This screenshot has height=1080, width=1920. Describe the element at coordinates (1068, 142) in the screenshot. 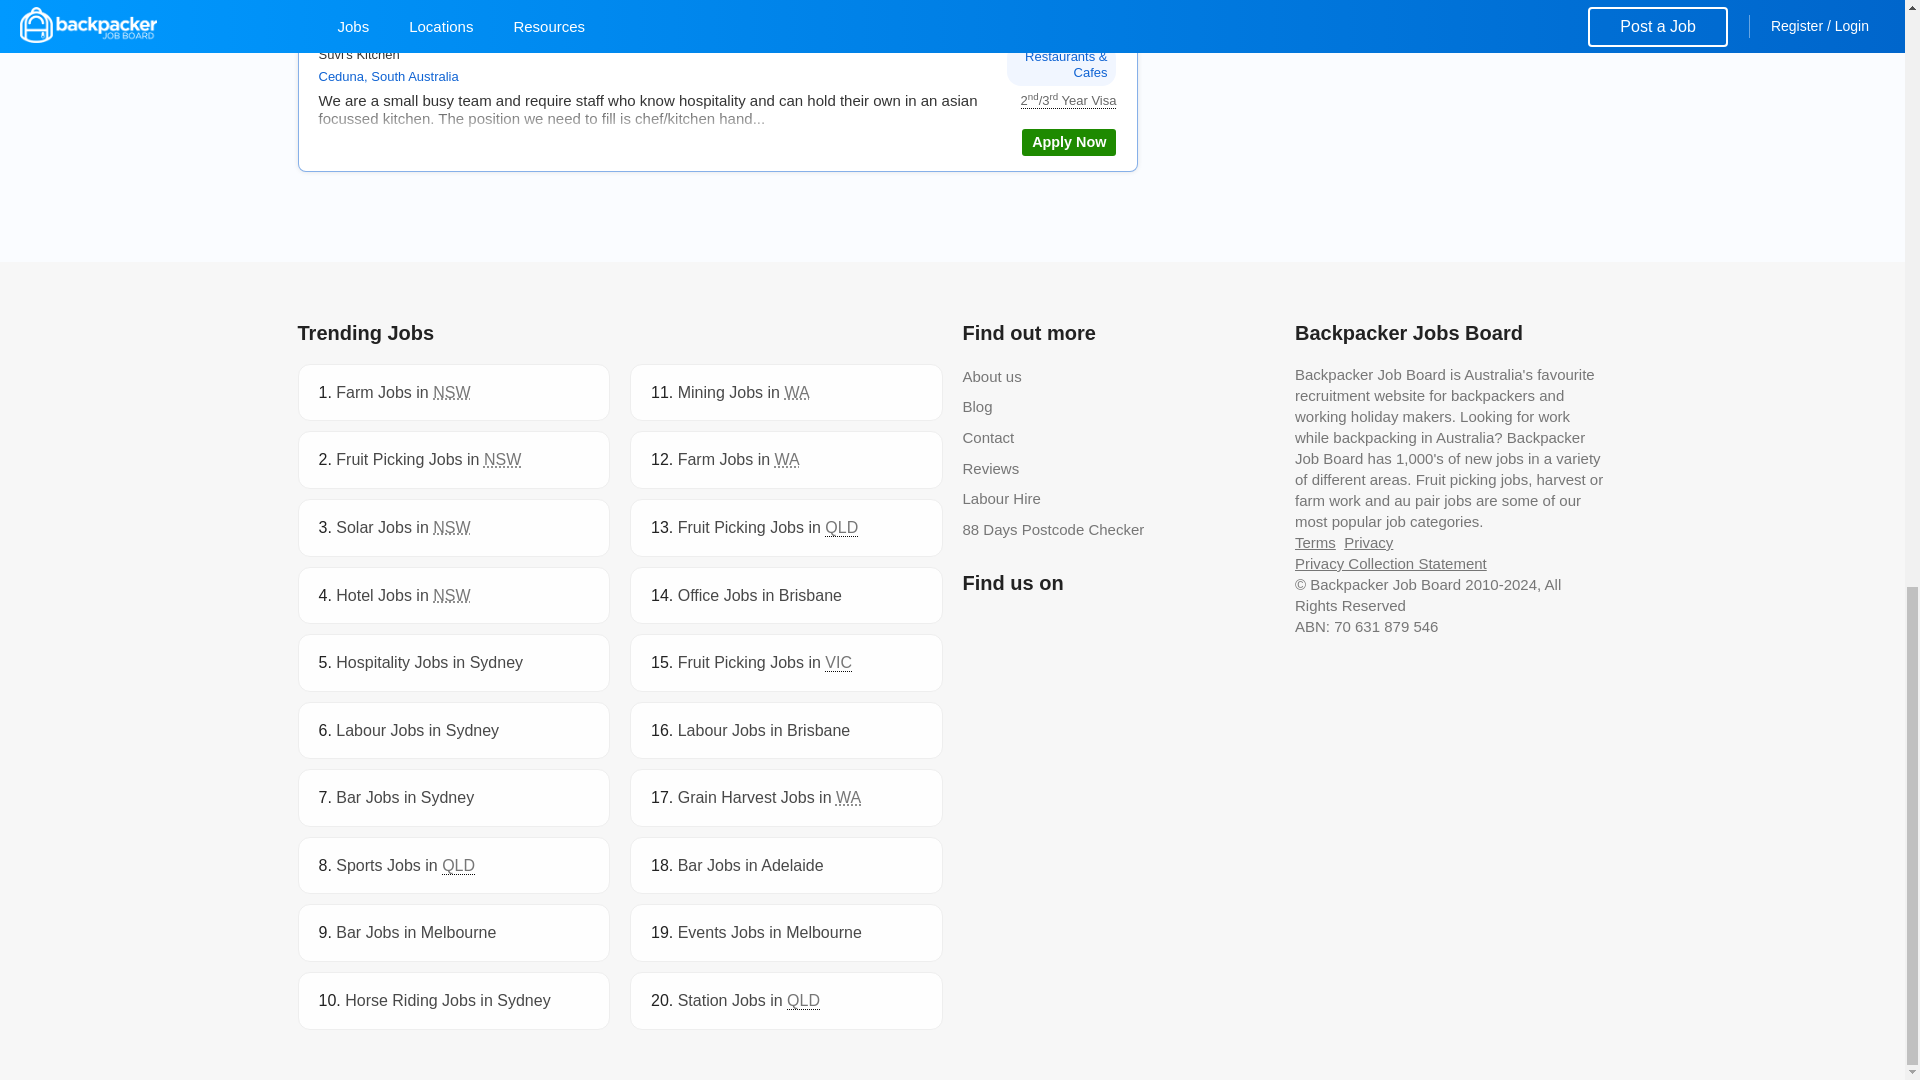

I see `Chef Asian And Sushi` at that location.